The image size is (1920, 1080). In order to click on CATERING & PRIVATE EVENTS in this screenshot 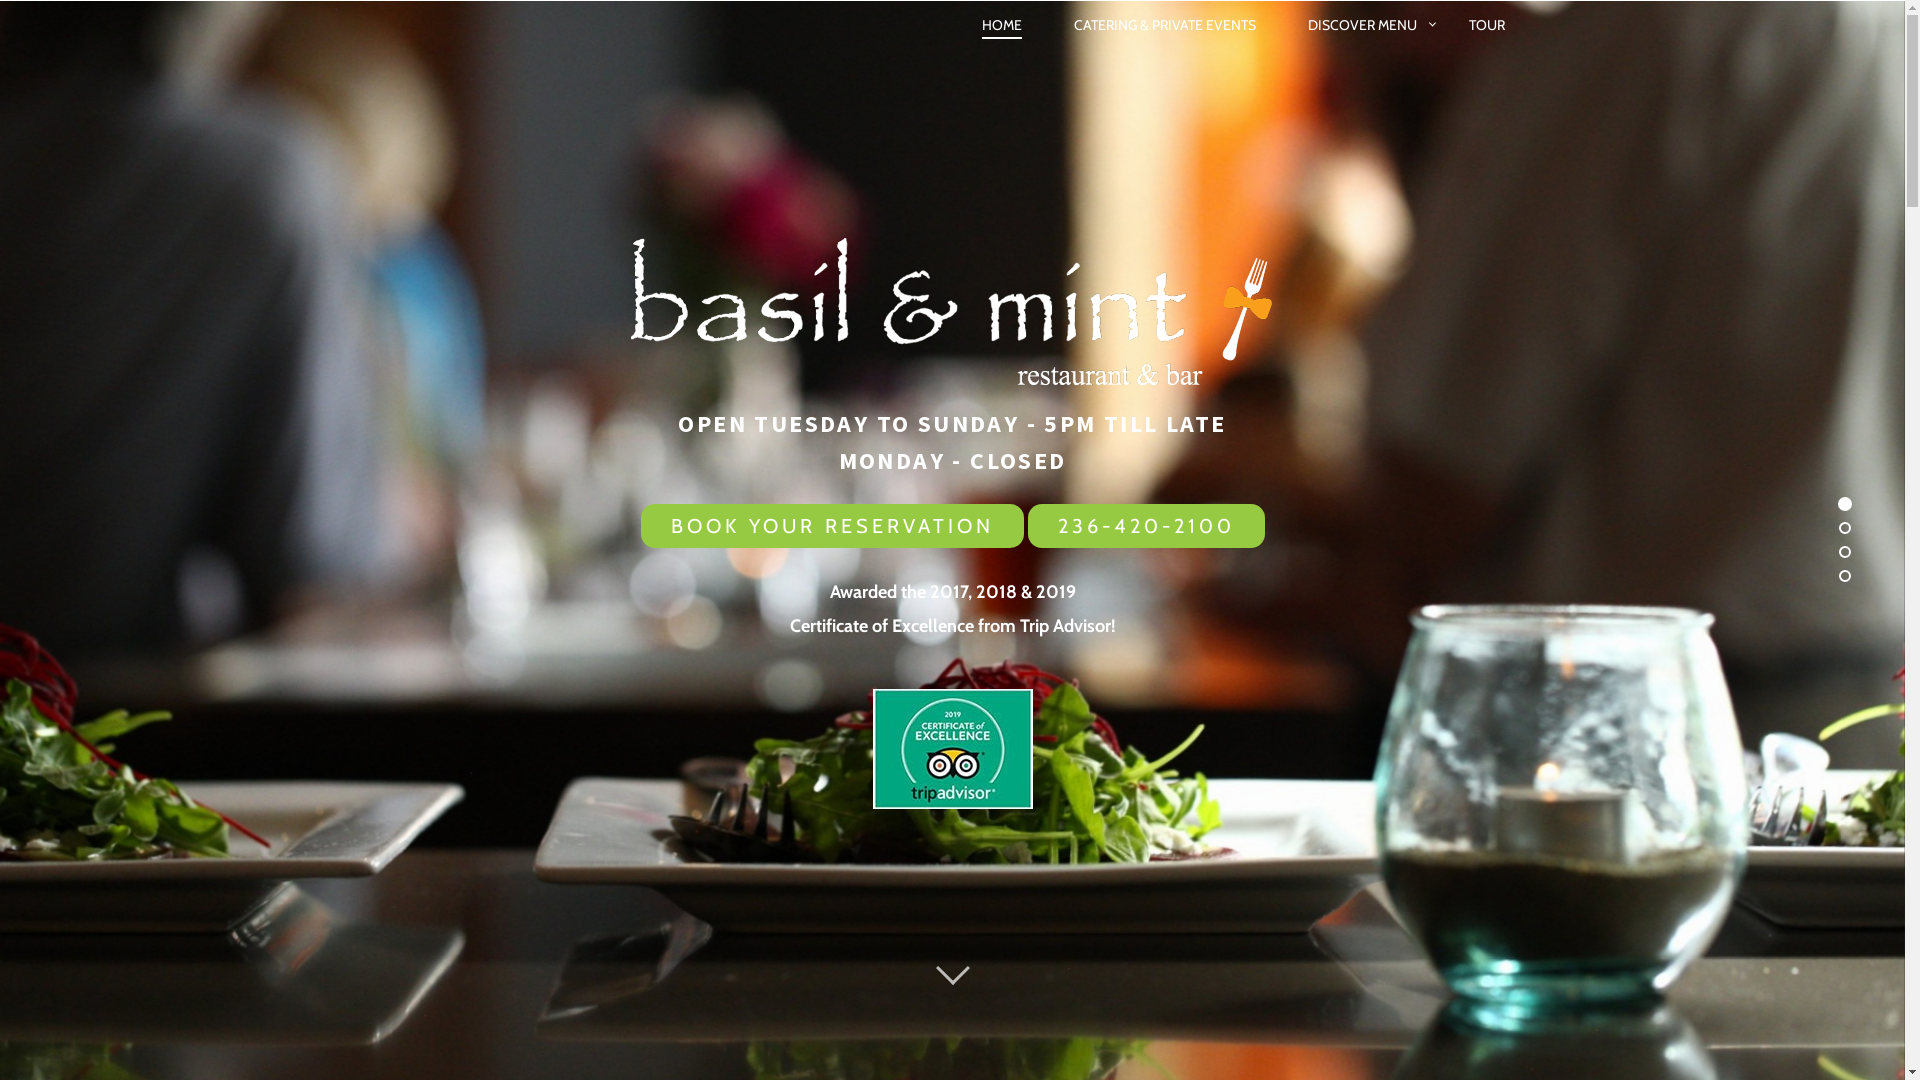, I will do `click(1165, 25)`.